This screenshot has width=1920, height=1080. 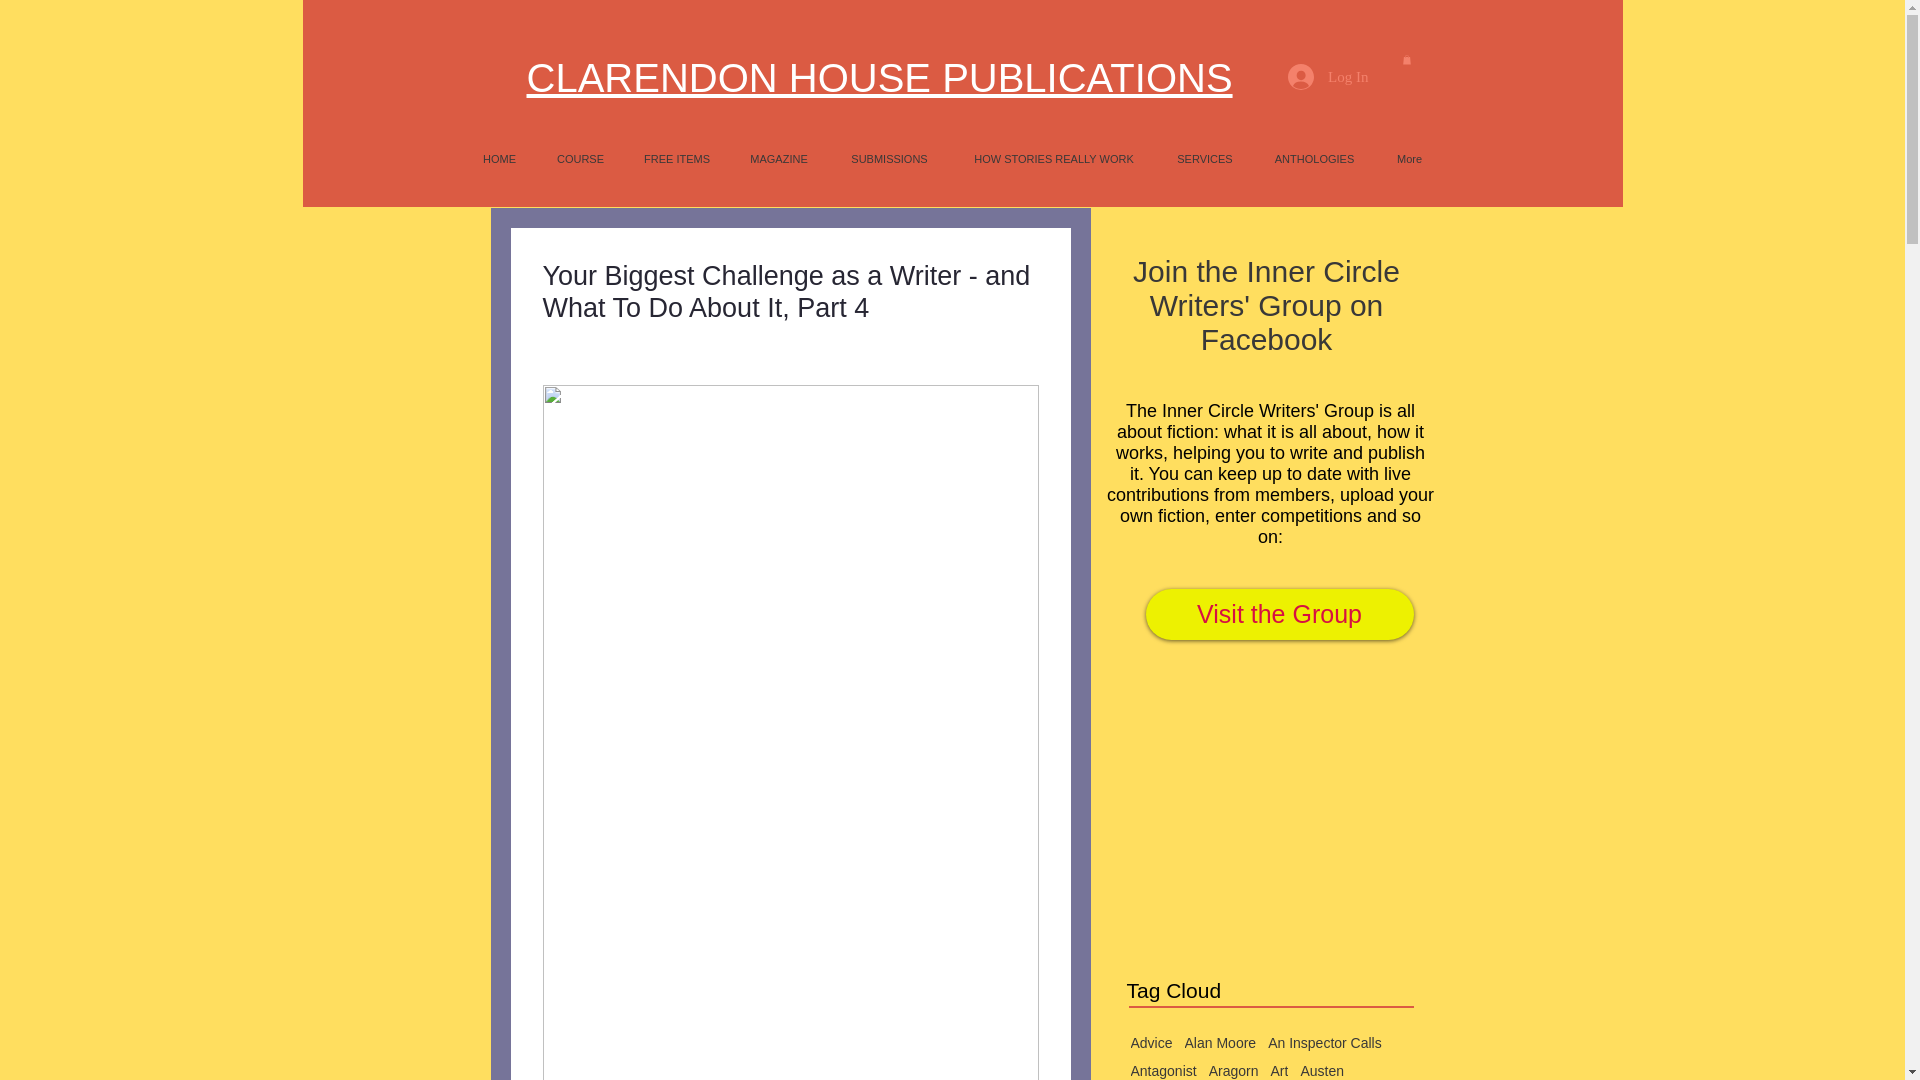 What do you see at coordinates (879, 78) in the screenshot?
I see `CLARENDON HOUSE PUBLICATIONS` at bounding box center [879, 78].